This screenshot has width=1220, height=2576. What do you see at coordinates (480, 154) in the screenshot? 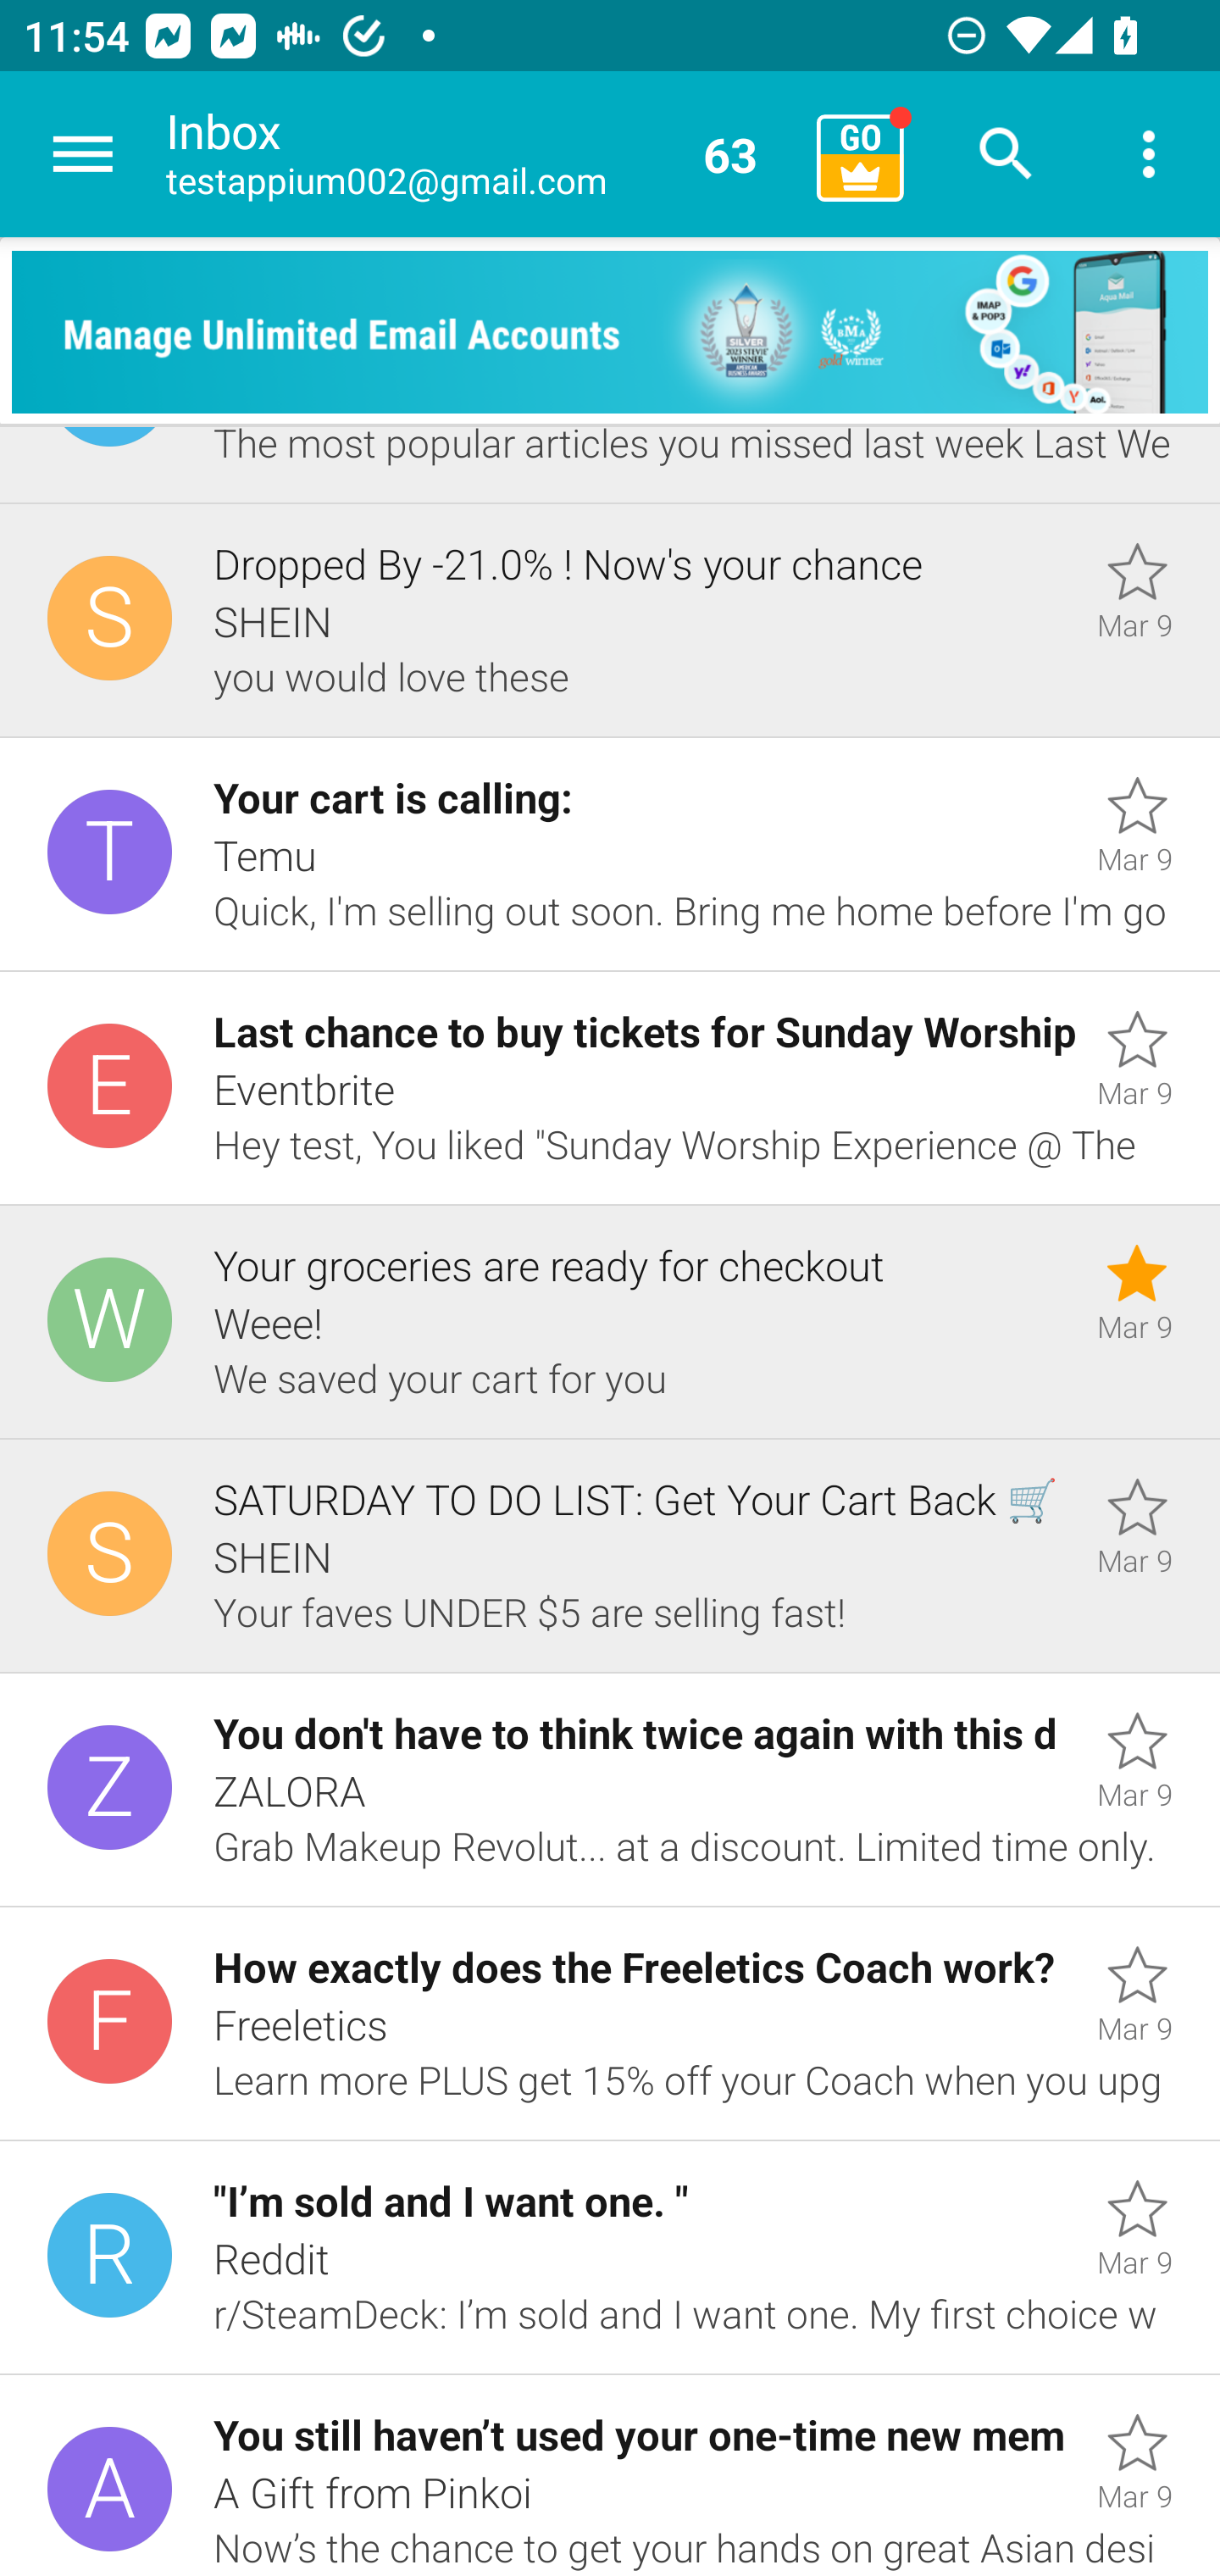
I see `Inbox testappium002@gmail.com 63` at bounding box center [480, 154].